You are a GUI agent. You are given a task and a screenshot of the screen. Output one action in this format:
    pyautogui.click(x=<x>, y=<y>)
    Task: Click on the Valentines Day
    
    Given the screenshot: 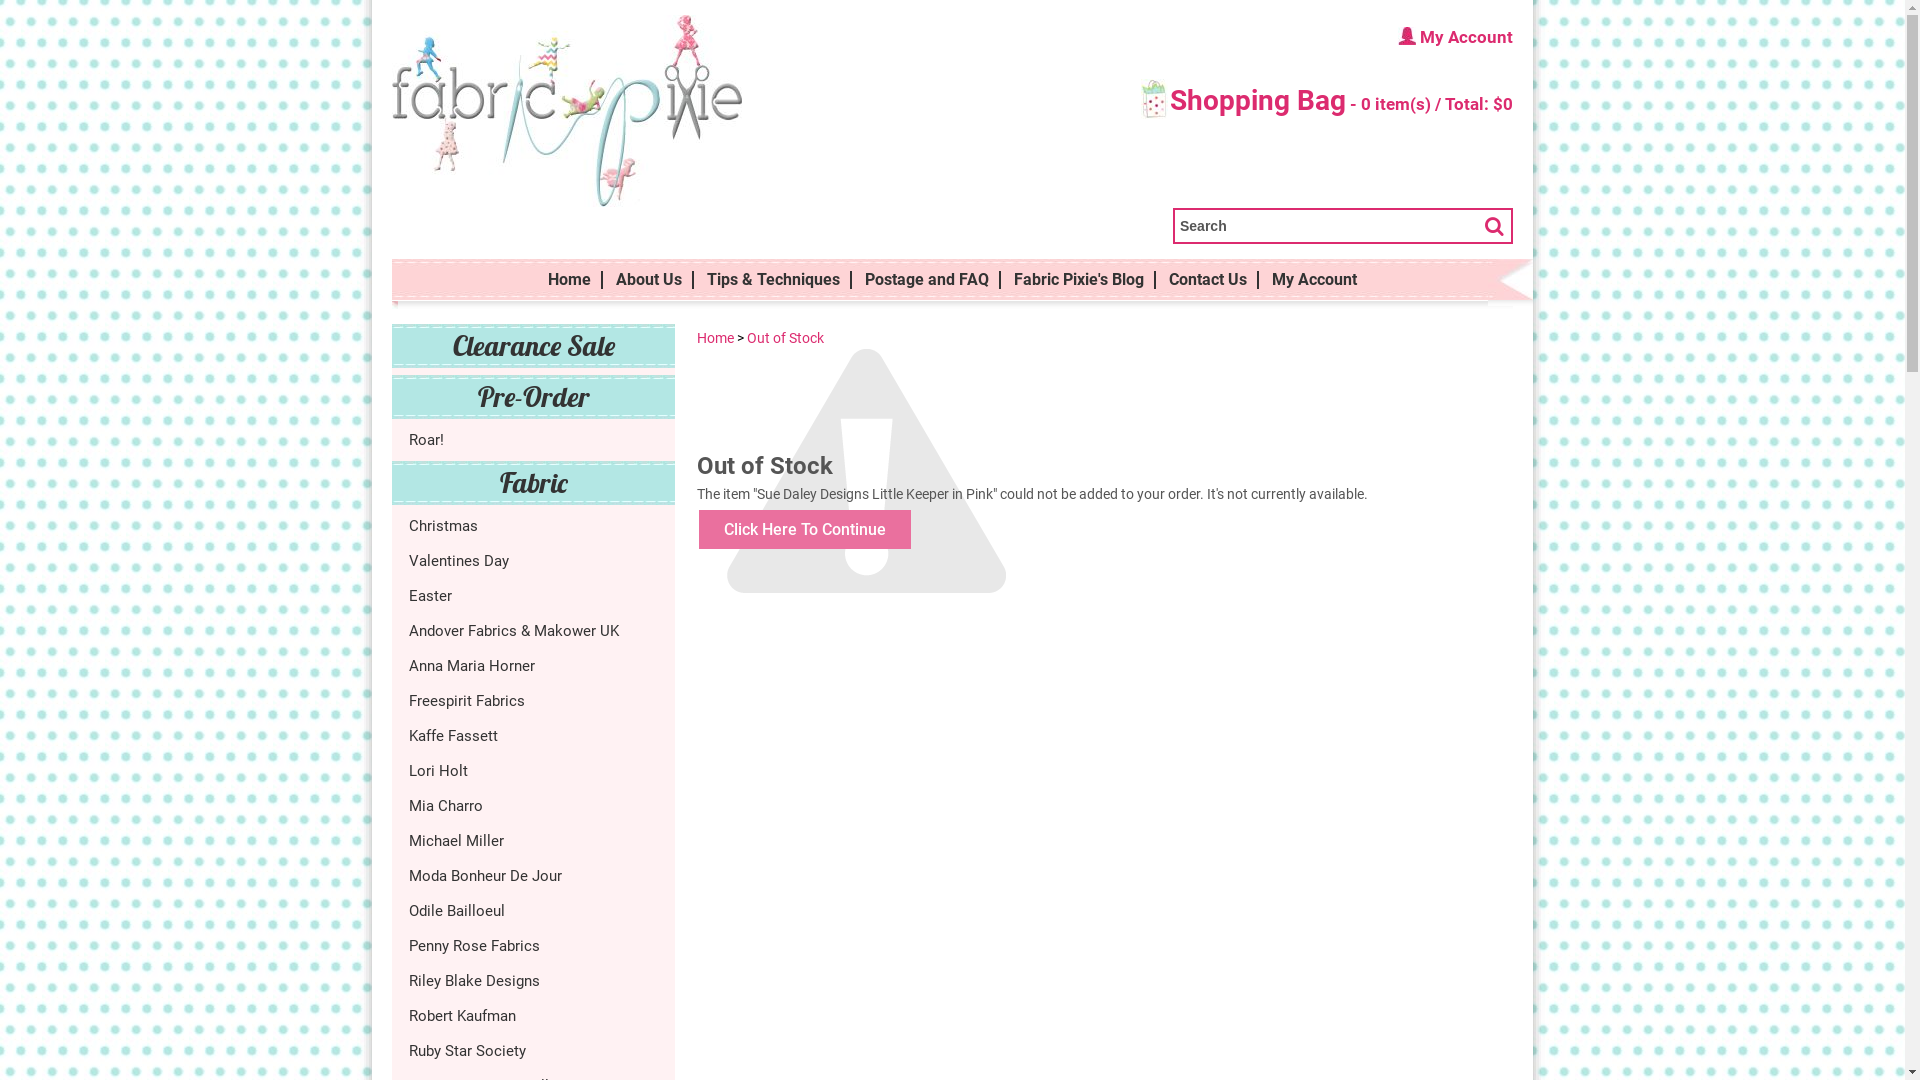 What is the action you would take?
    pyautogui.click(x=534, y=560)
    